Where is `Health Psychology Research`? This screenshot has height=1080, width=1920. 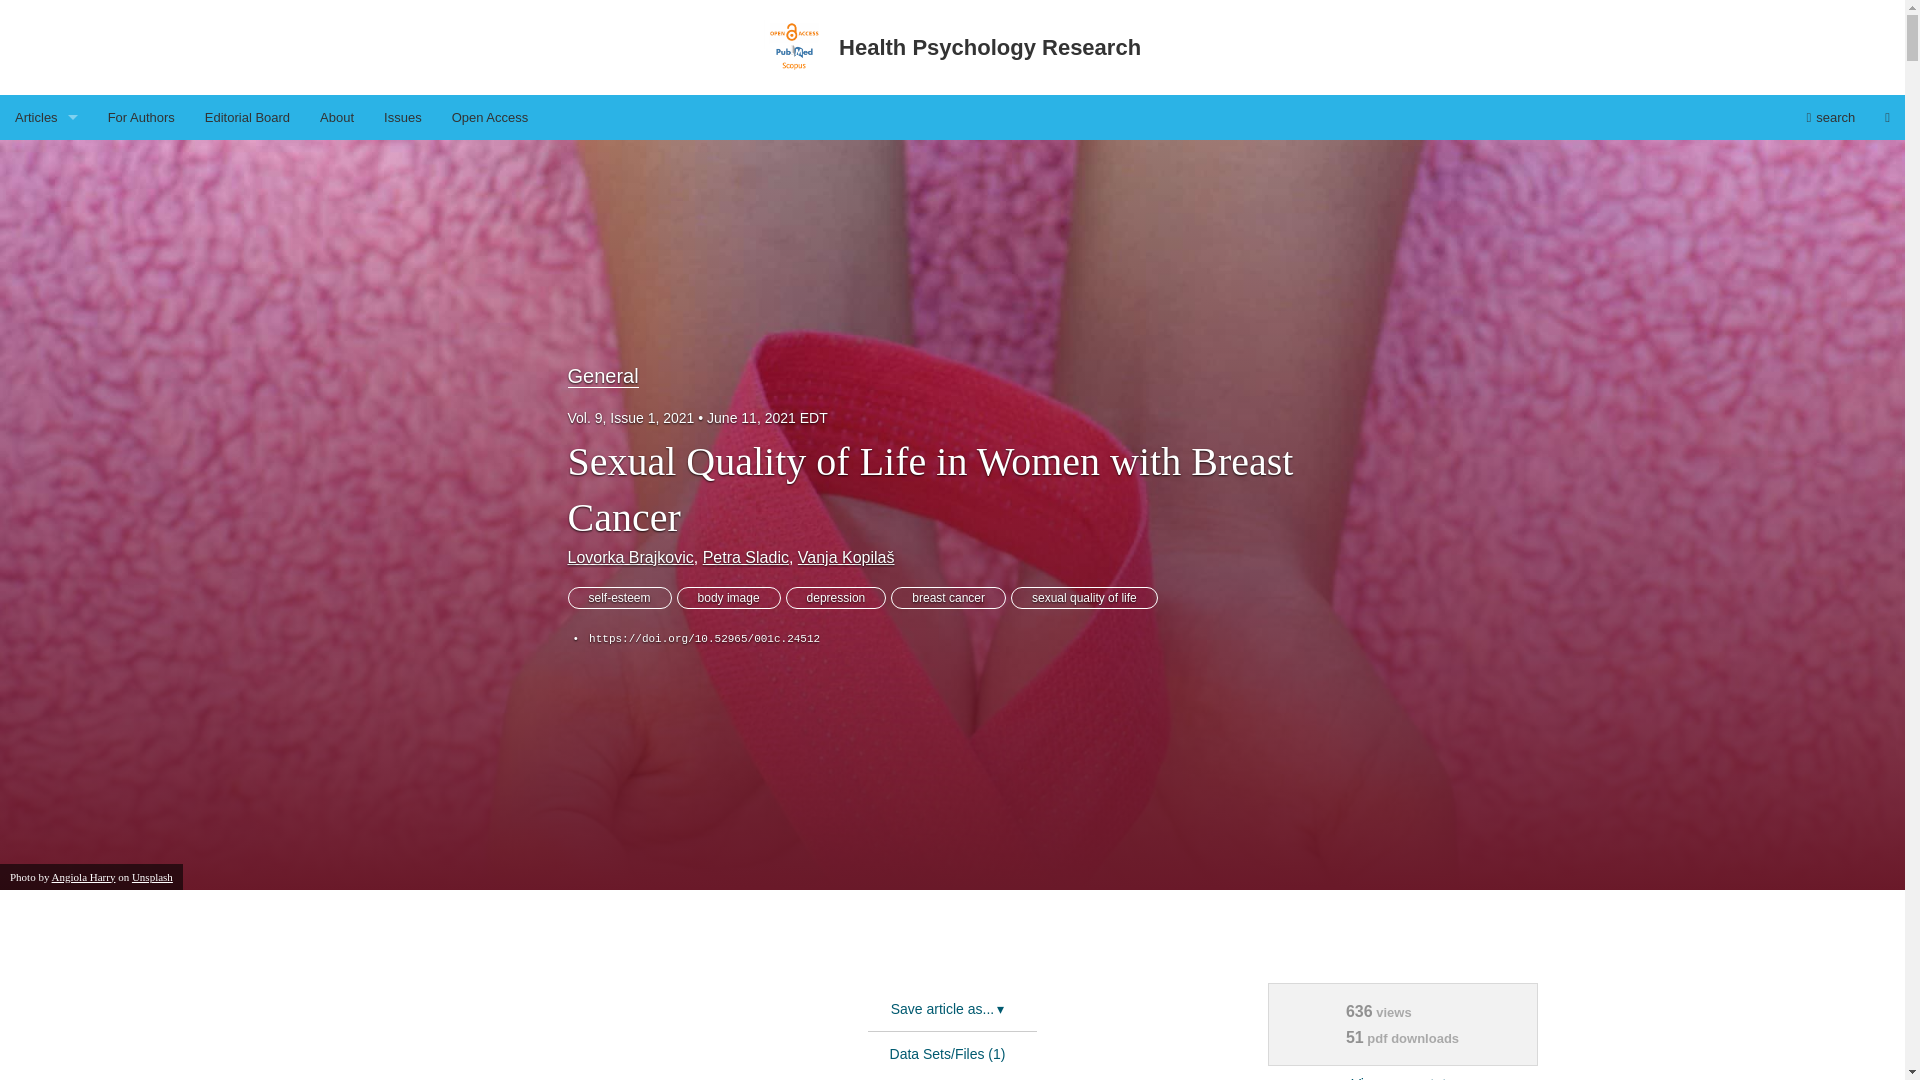 Health Psychology Research is located at coordinates (478, 948).